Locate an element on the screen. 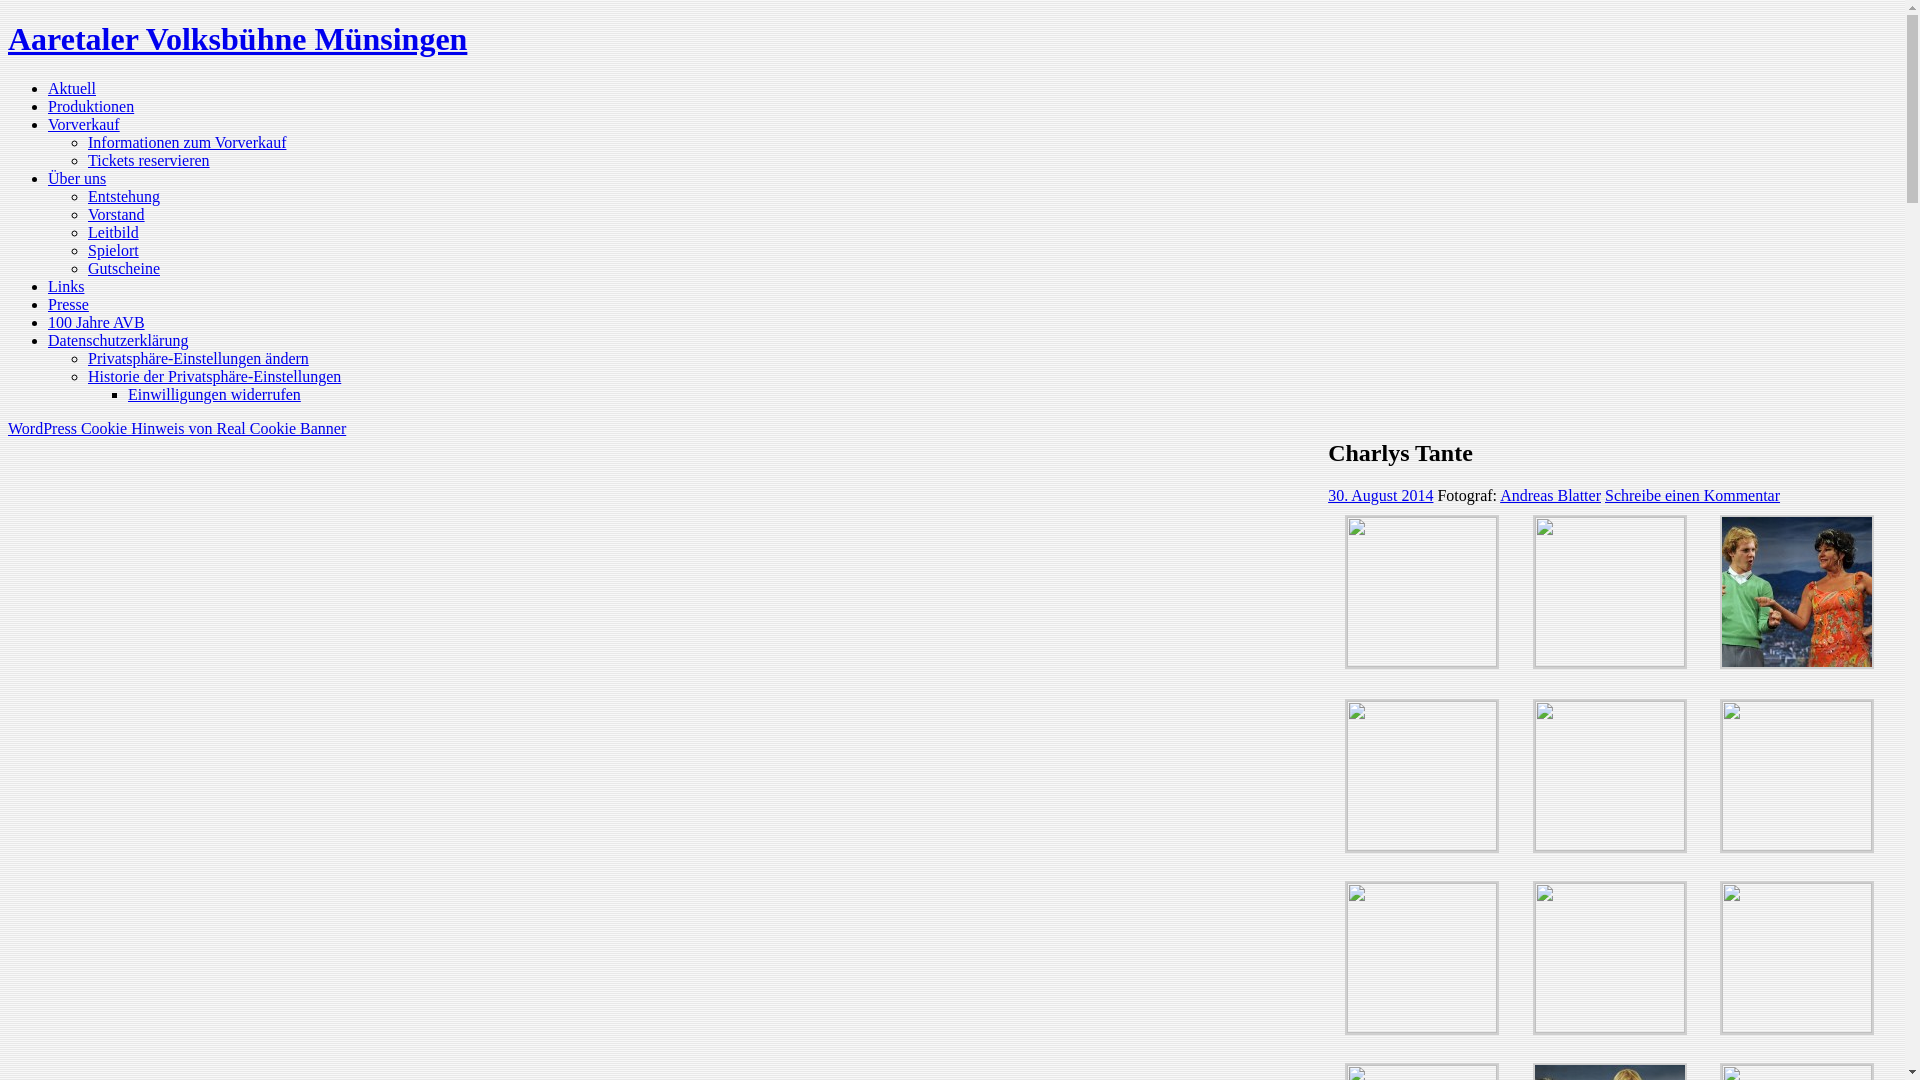 This screenshot has height=1080, width=1920. Tickets reservieren is located at coordinates (149, 160).